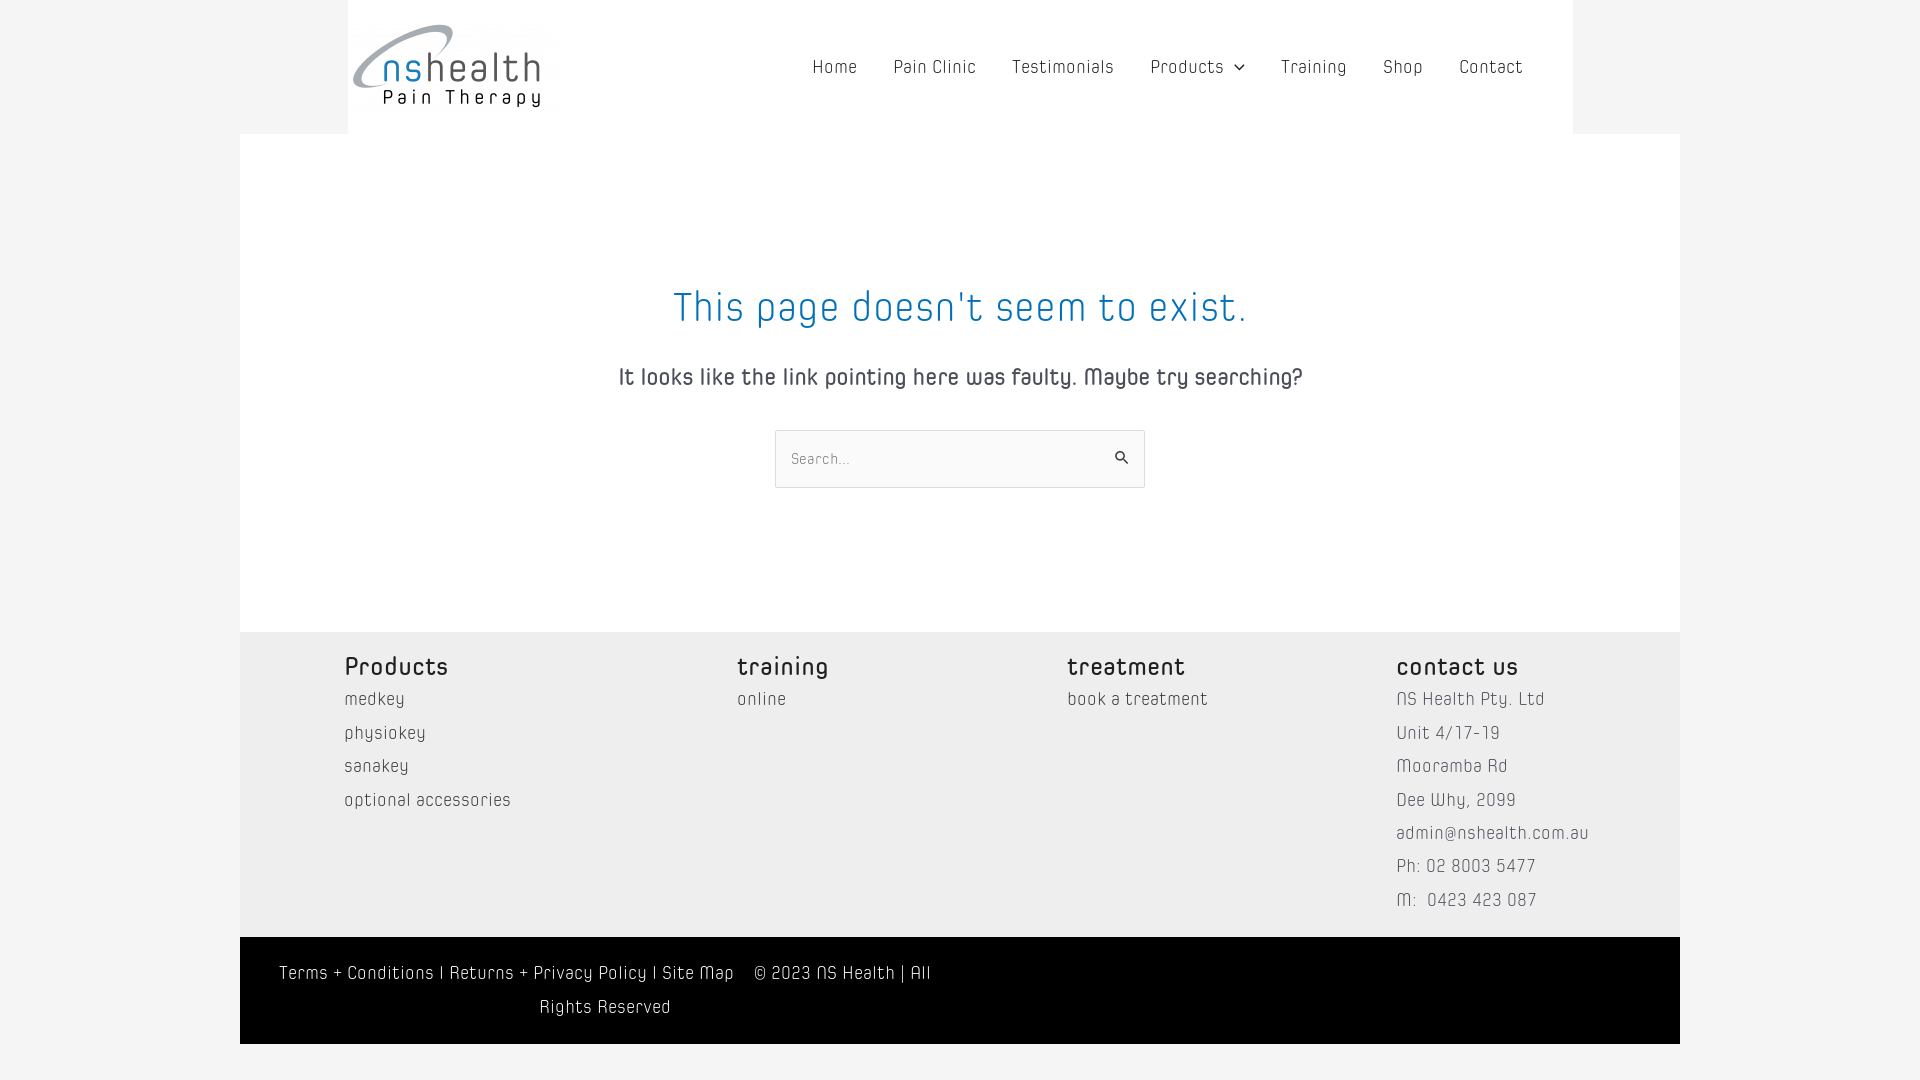 The height and width of the screenshot is (1080, 1920). I want to click on online, so click(760, 700).